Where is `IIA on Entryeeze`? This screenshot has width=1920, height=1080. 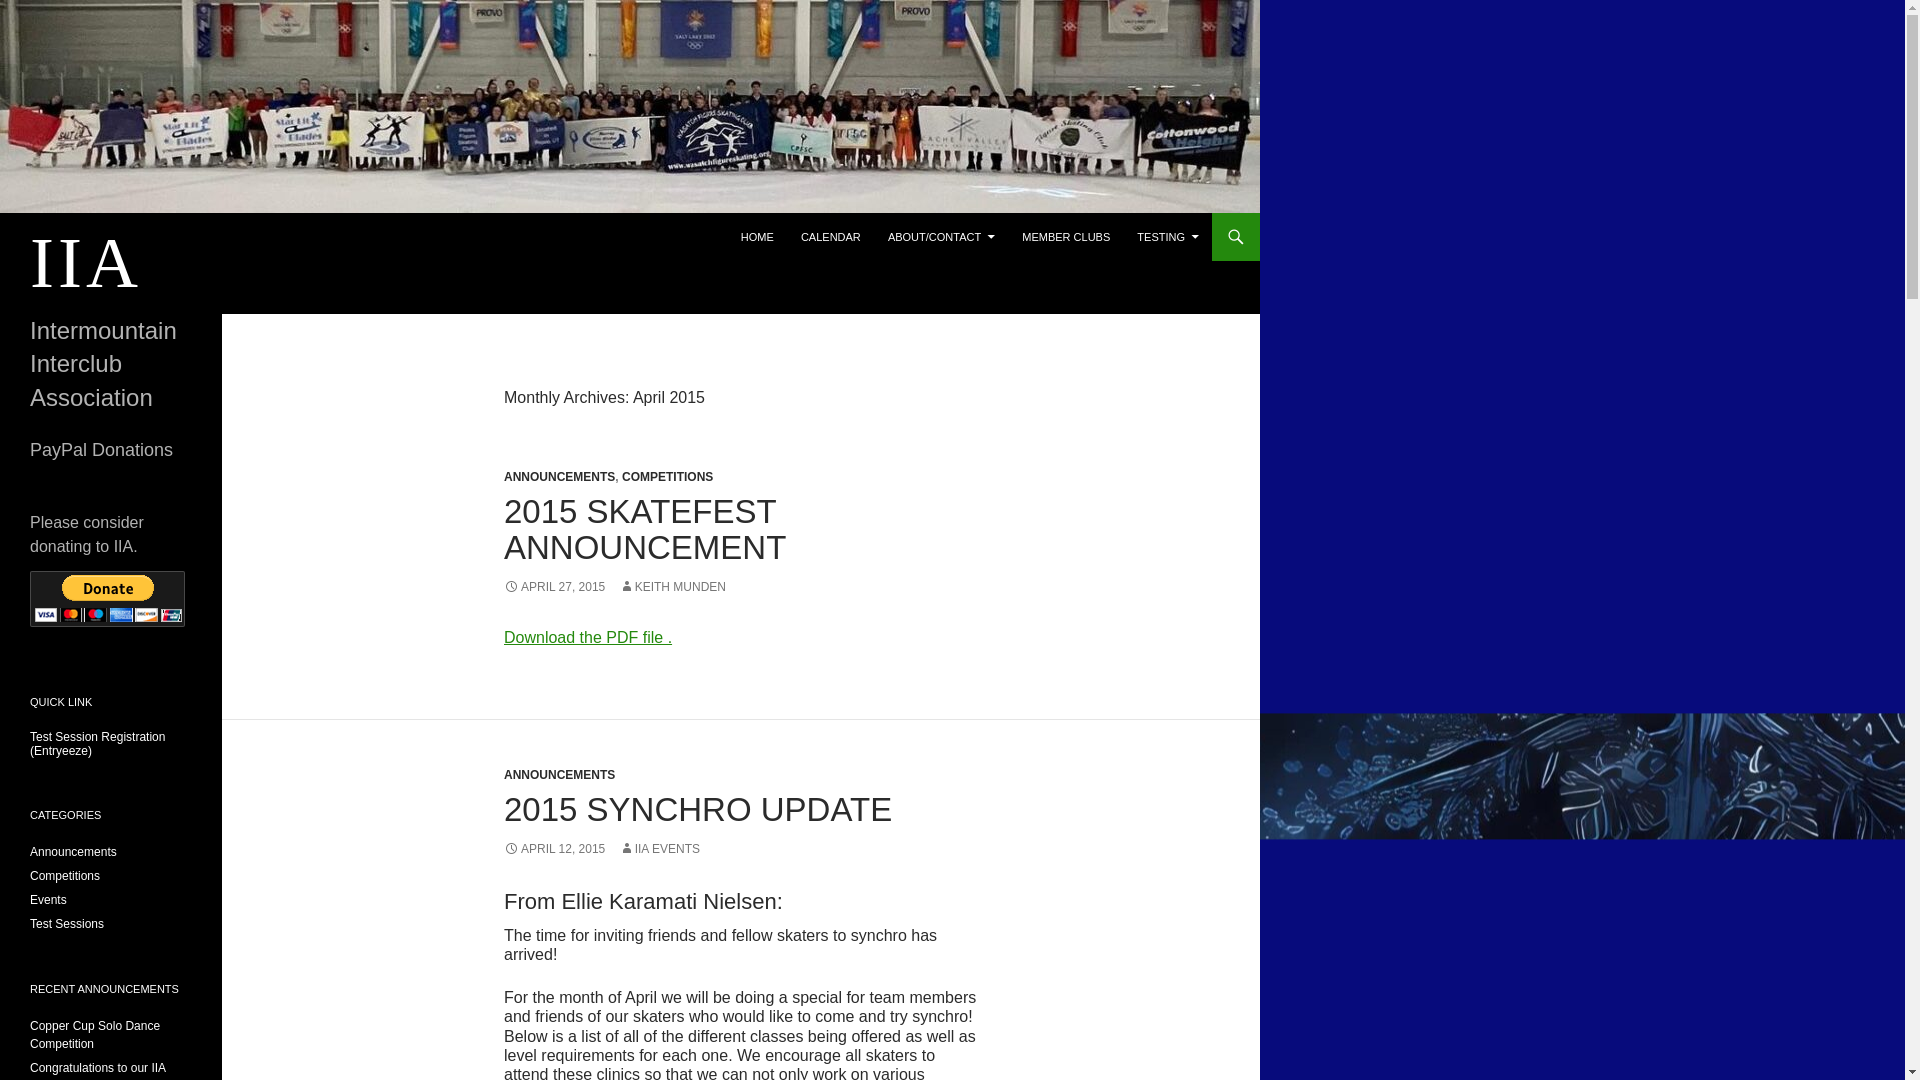 IIA on Entryeeze is located at coordinates (98, 744).